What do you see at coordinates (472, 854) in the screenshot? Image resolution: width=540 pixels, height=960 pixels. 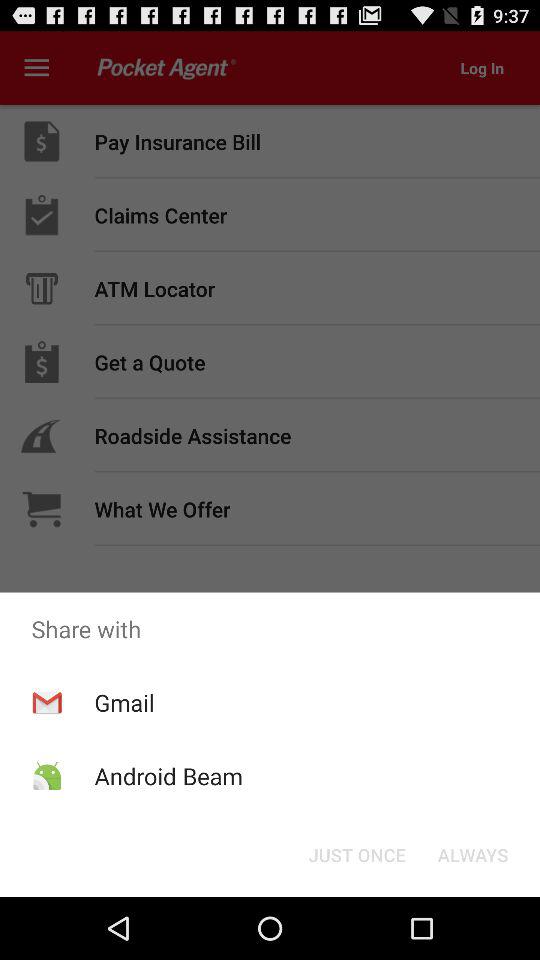 I see `choose always button` at bounding box center [472, 854].